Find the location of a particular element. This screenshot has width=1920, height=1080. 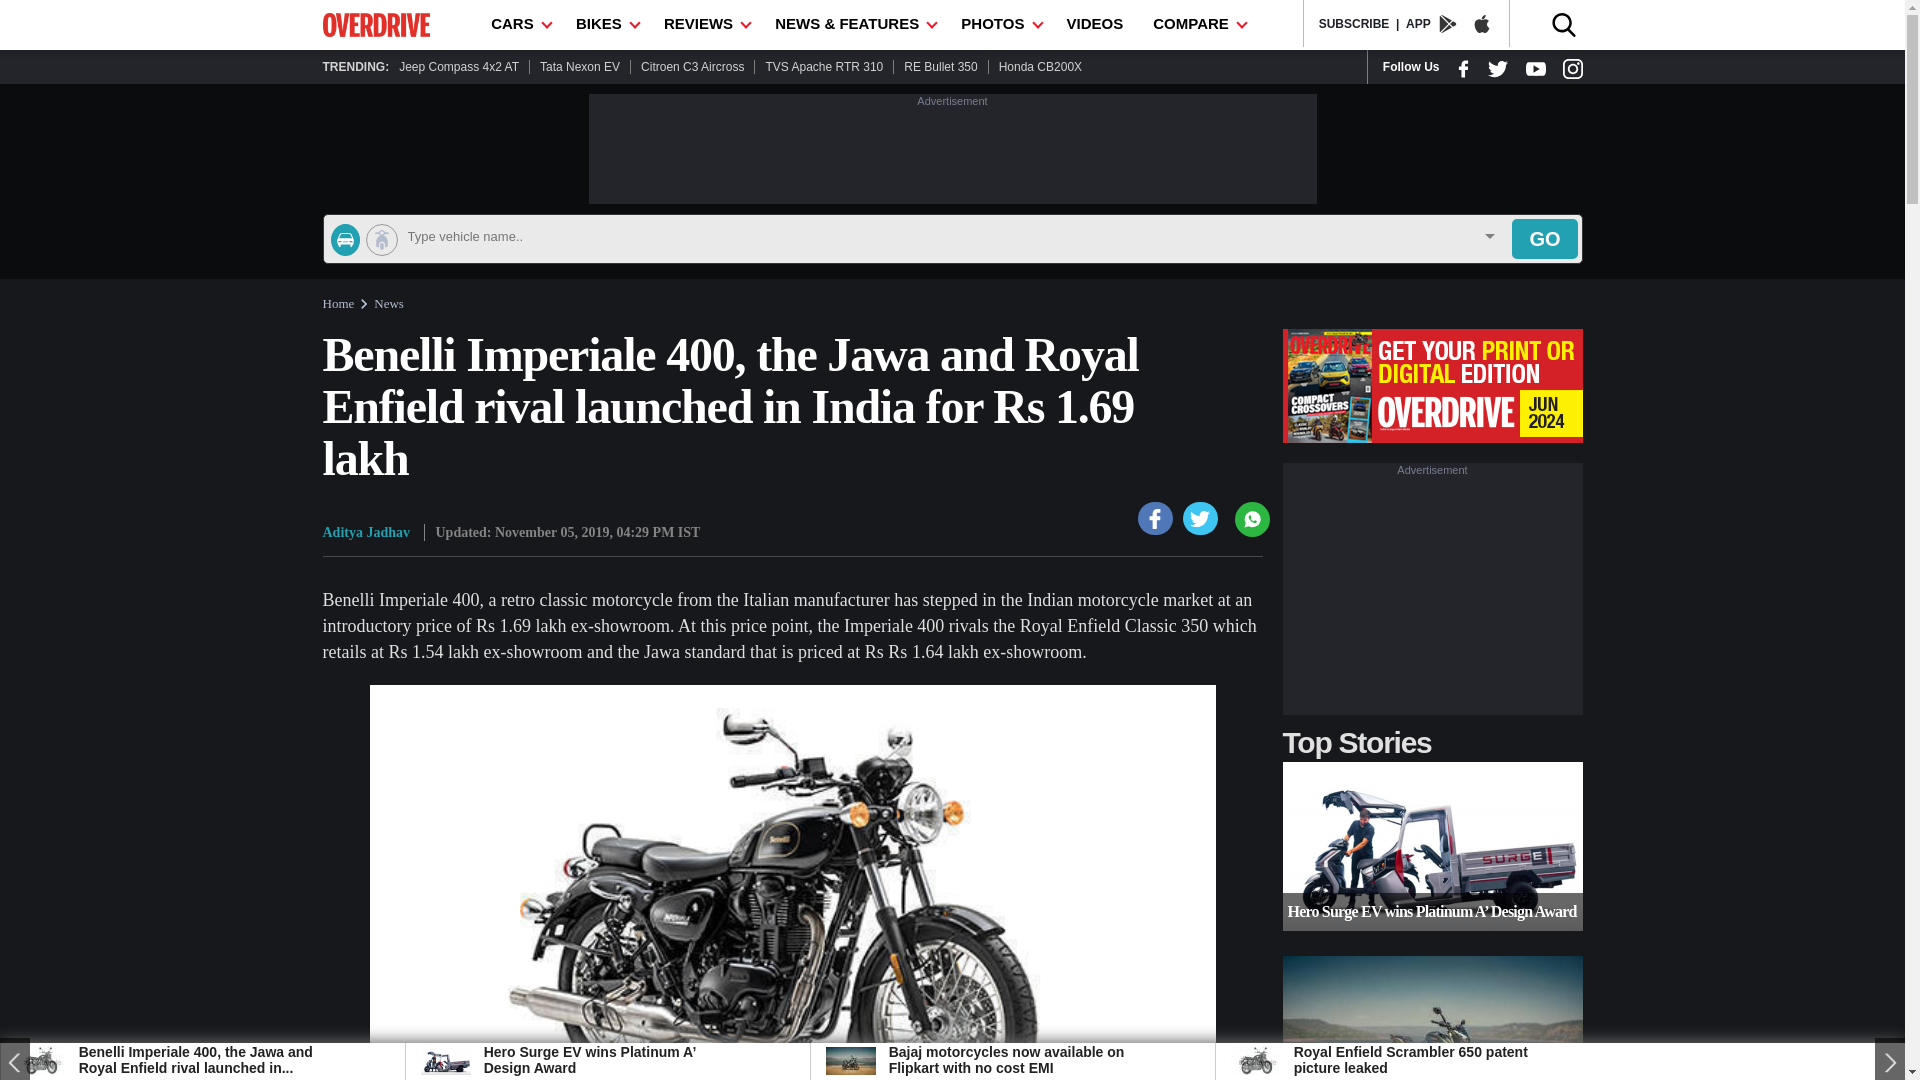

BIKES is located at coordinates (604, 24).